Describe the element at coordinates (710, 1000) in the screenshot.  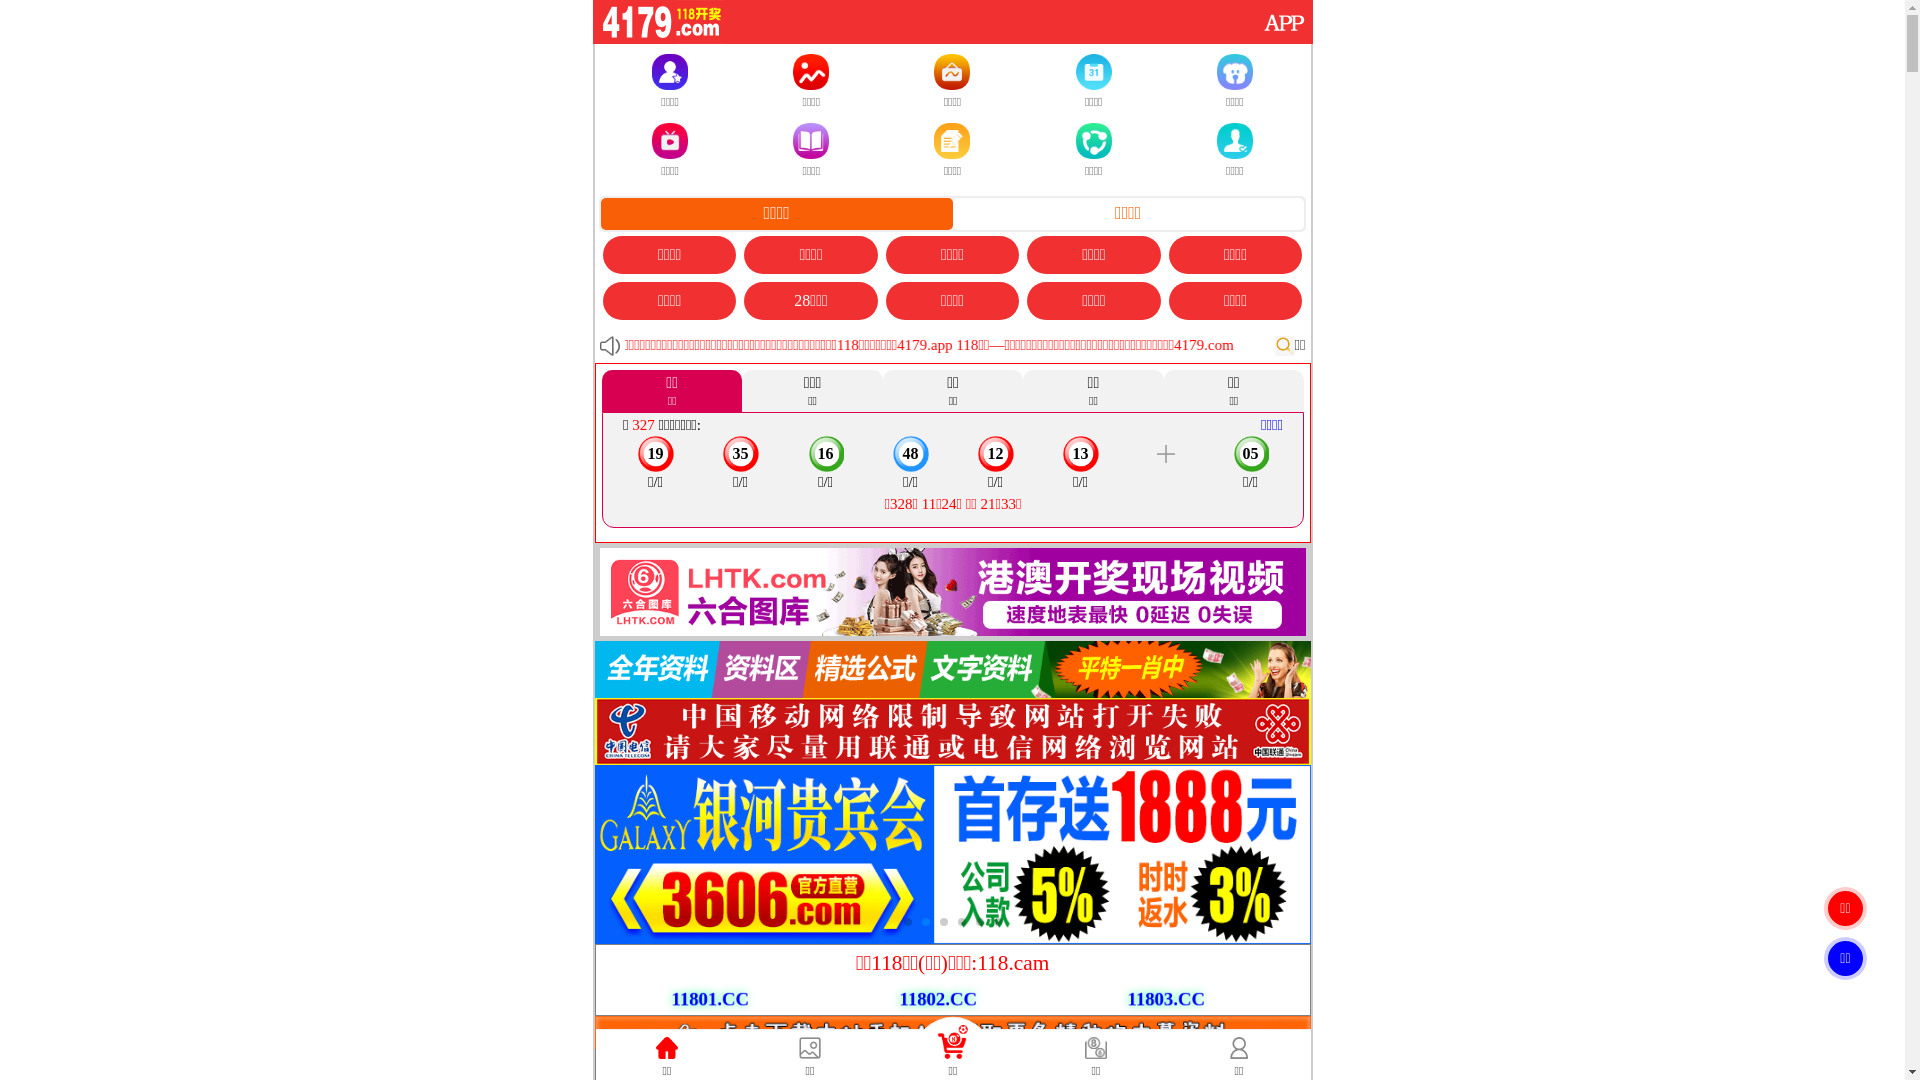
I see `11801.CC` at that location.